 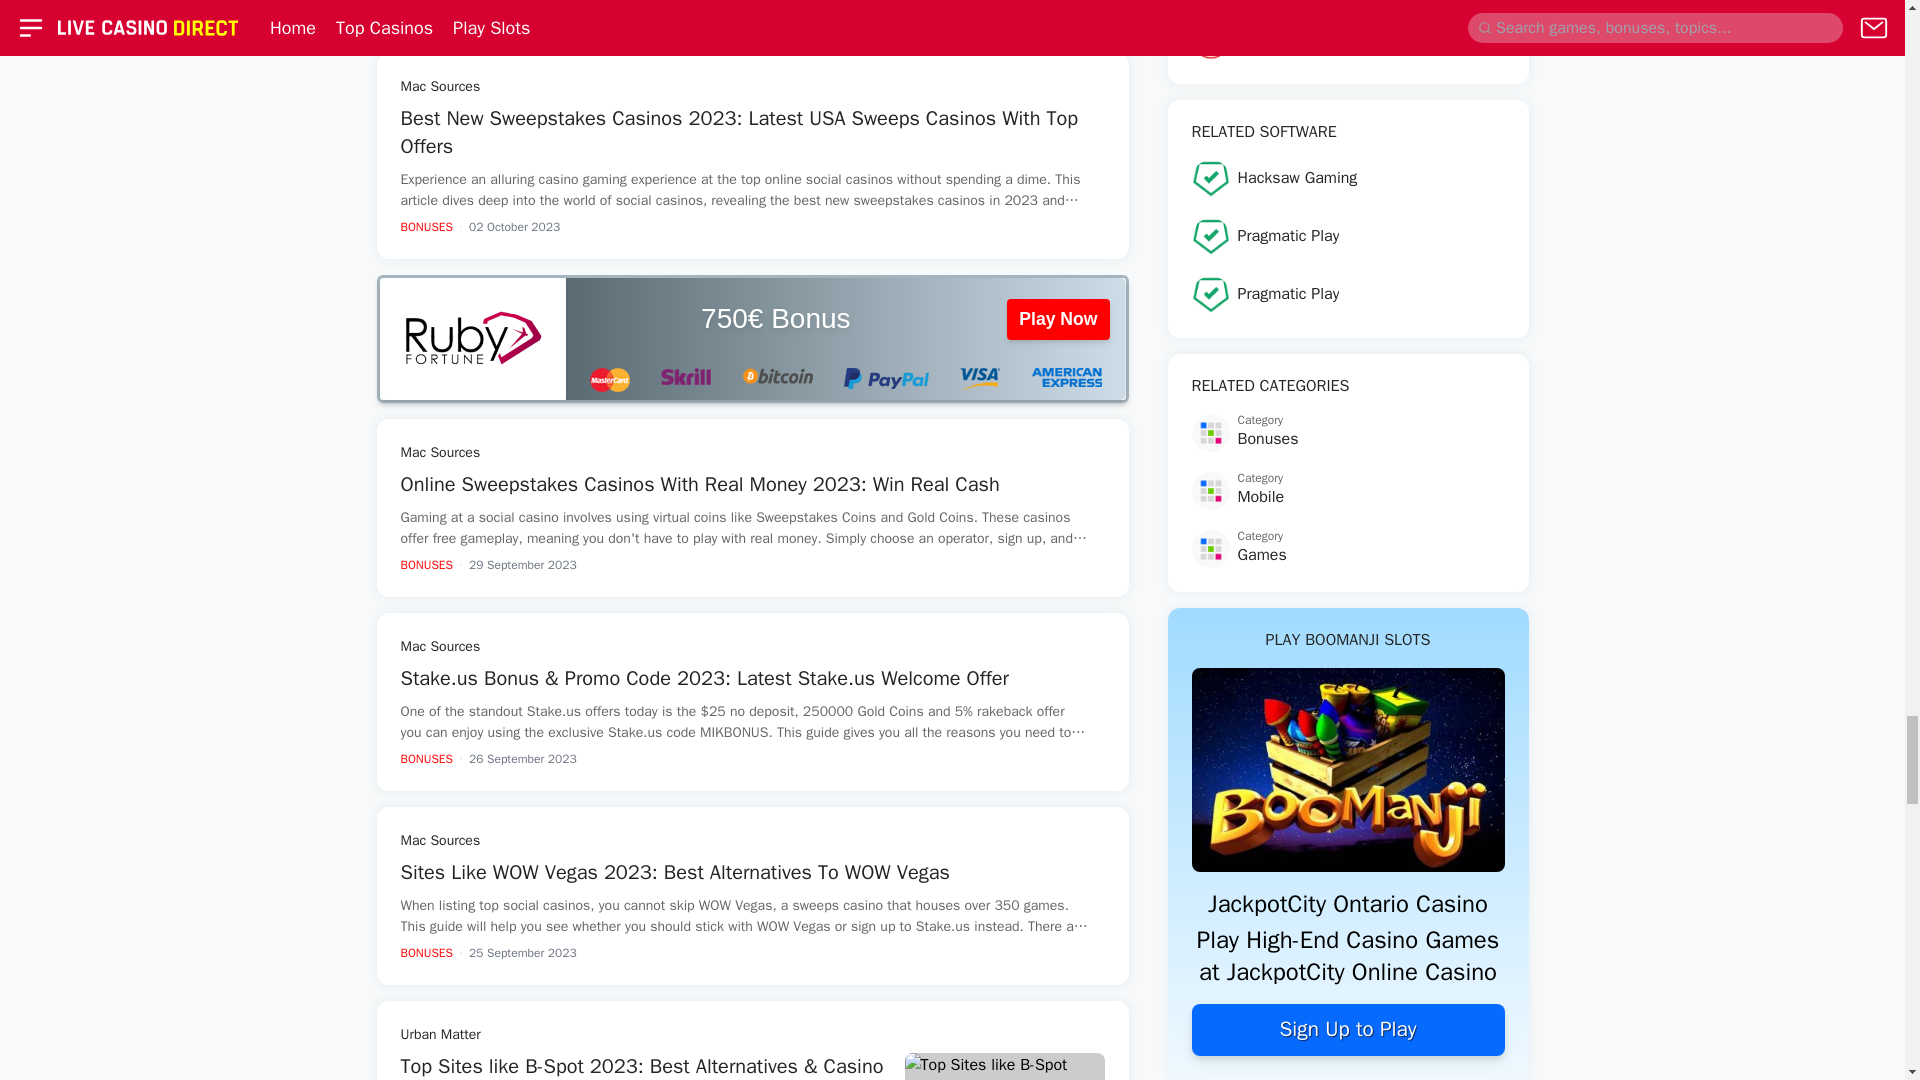 What do you see at coordinates (473, 338) in the screenshot?
I see `Ruby Fortune` at bounding box center [473, 338].